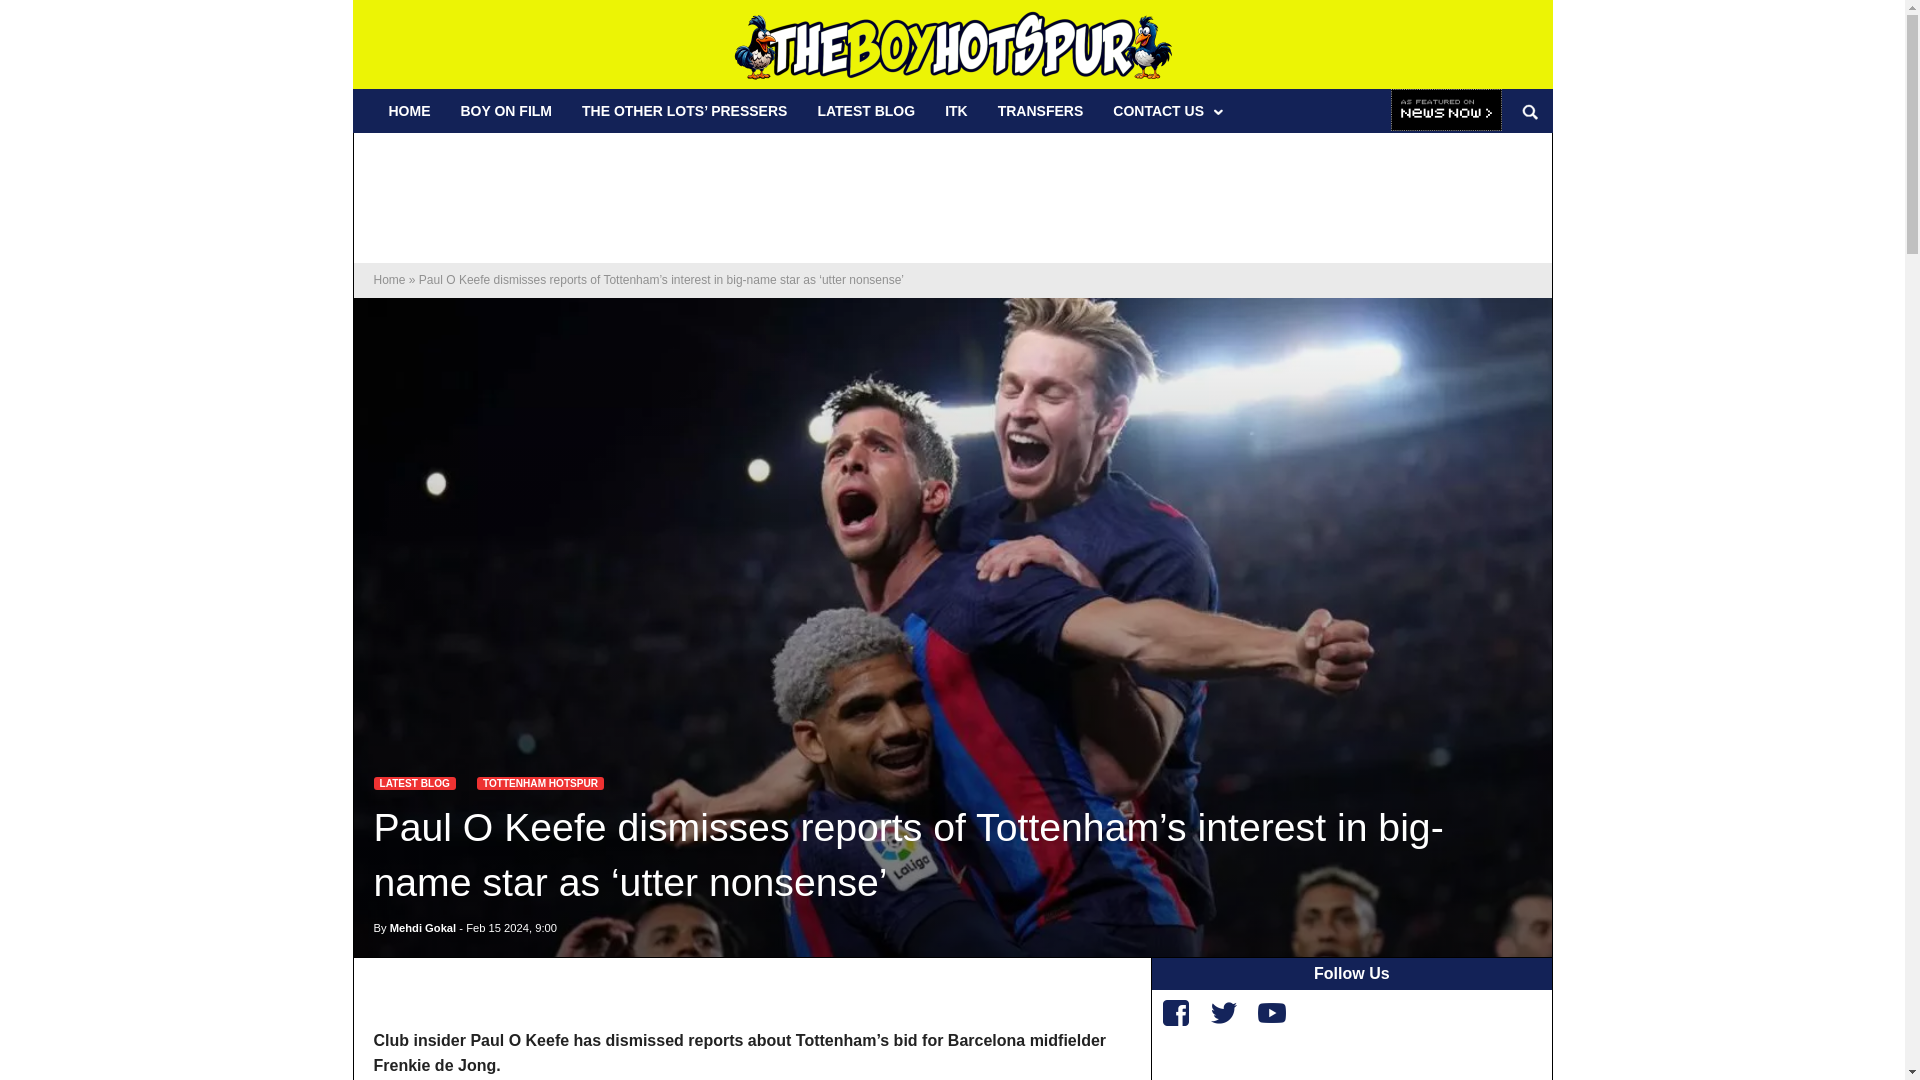 This screenshot has height=1080, width=1920. What do you see at coordinates (540, 782) in the screenshot?
I see `Latest Tottenham Hotspur News` at bounding box center [540, 782].